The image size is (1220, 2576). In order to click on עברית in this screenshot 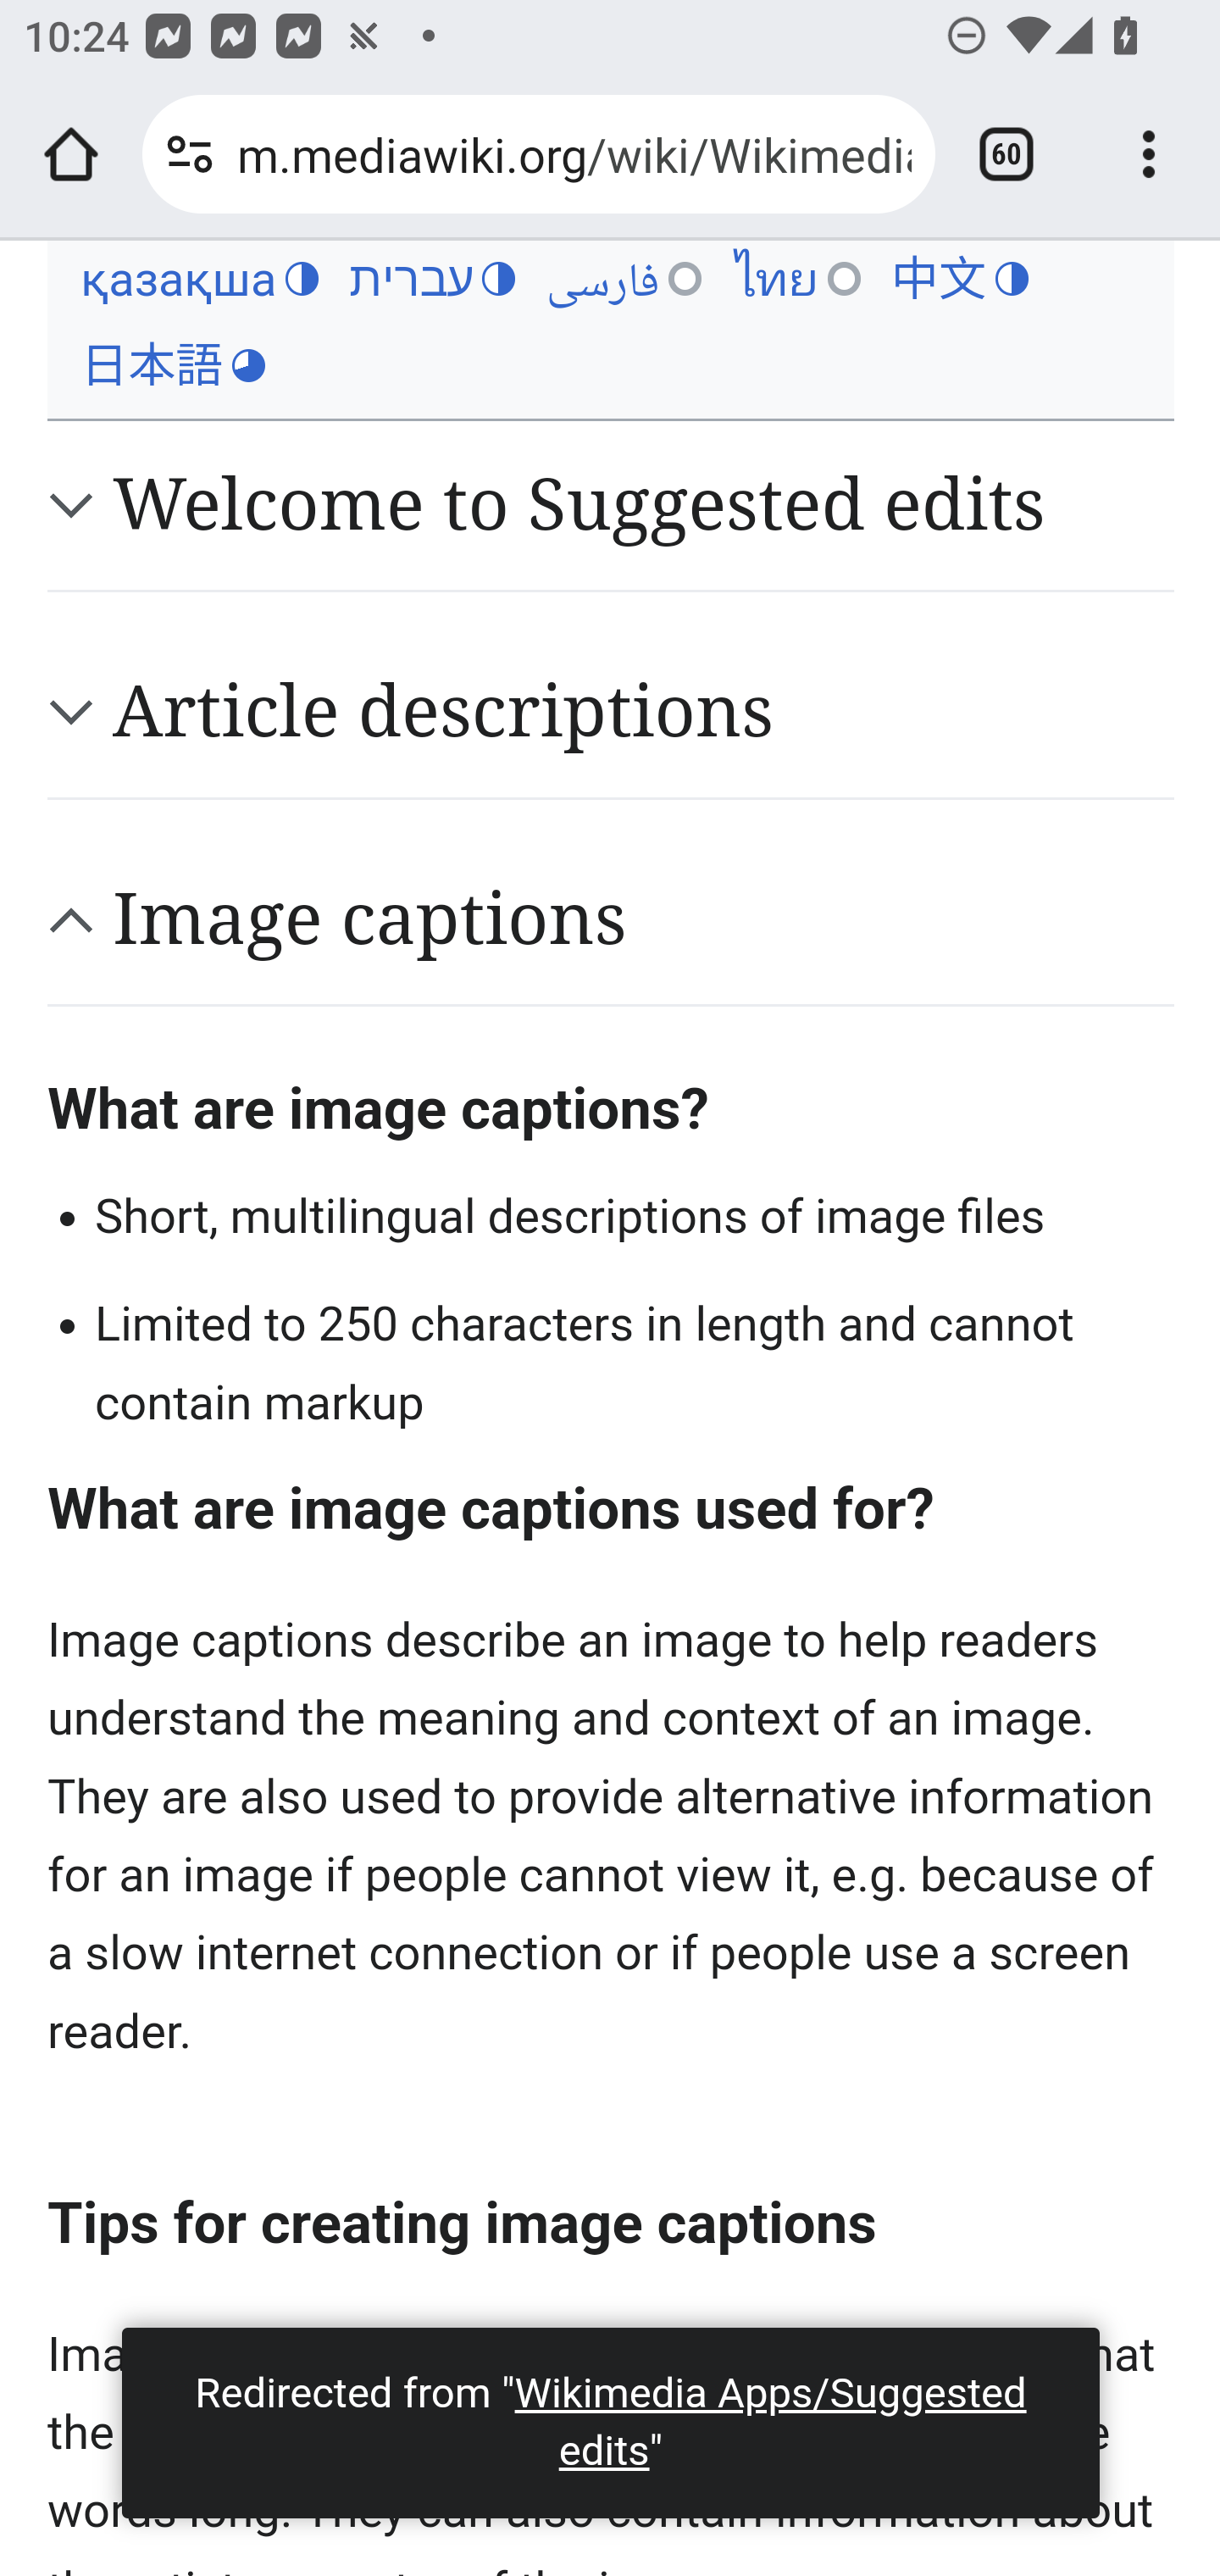, I will do `click(432, 280)`.